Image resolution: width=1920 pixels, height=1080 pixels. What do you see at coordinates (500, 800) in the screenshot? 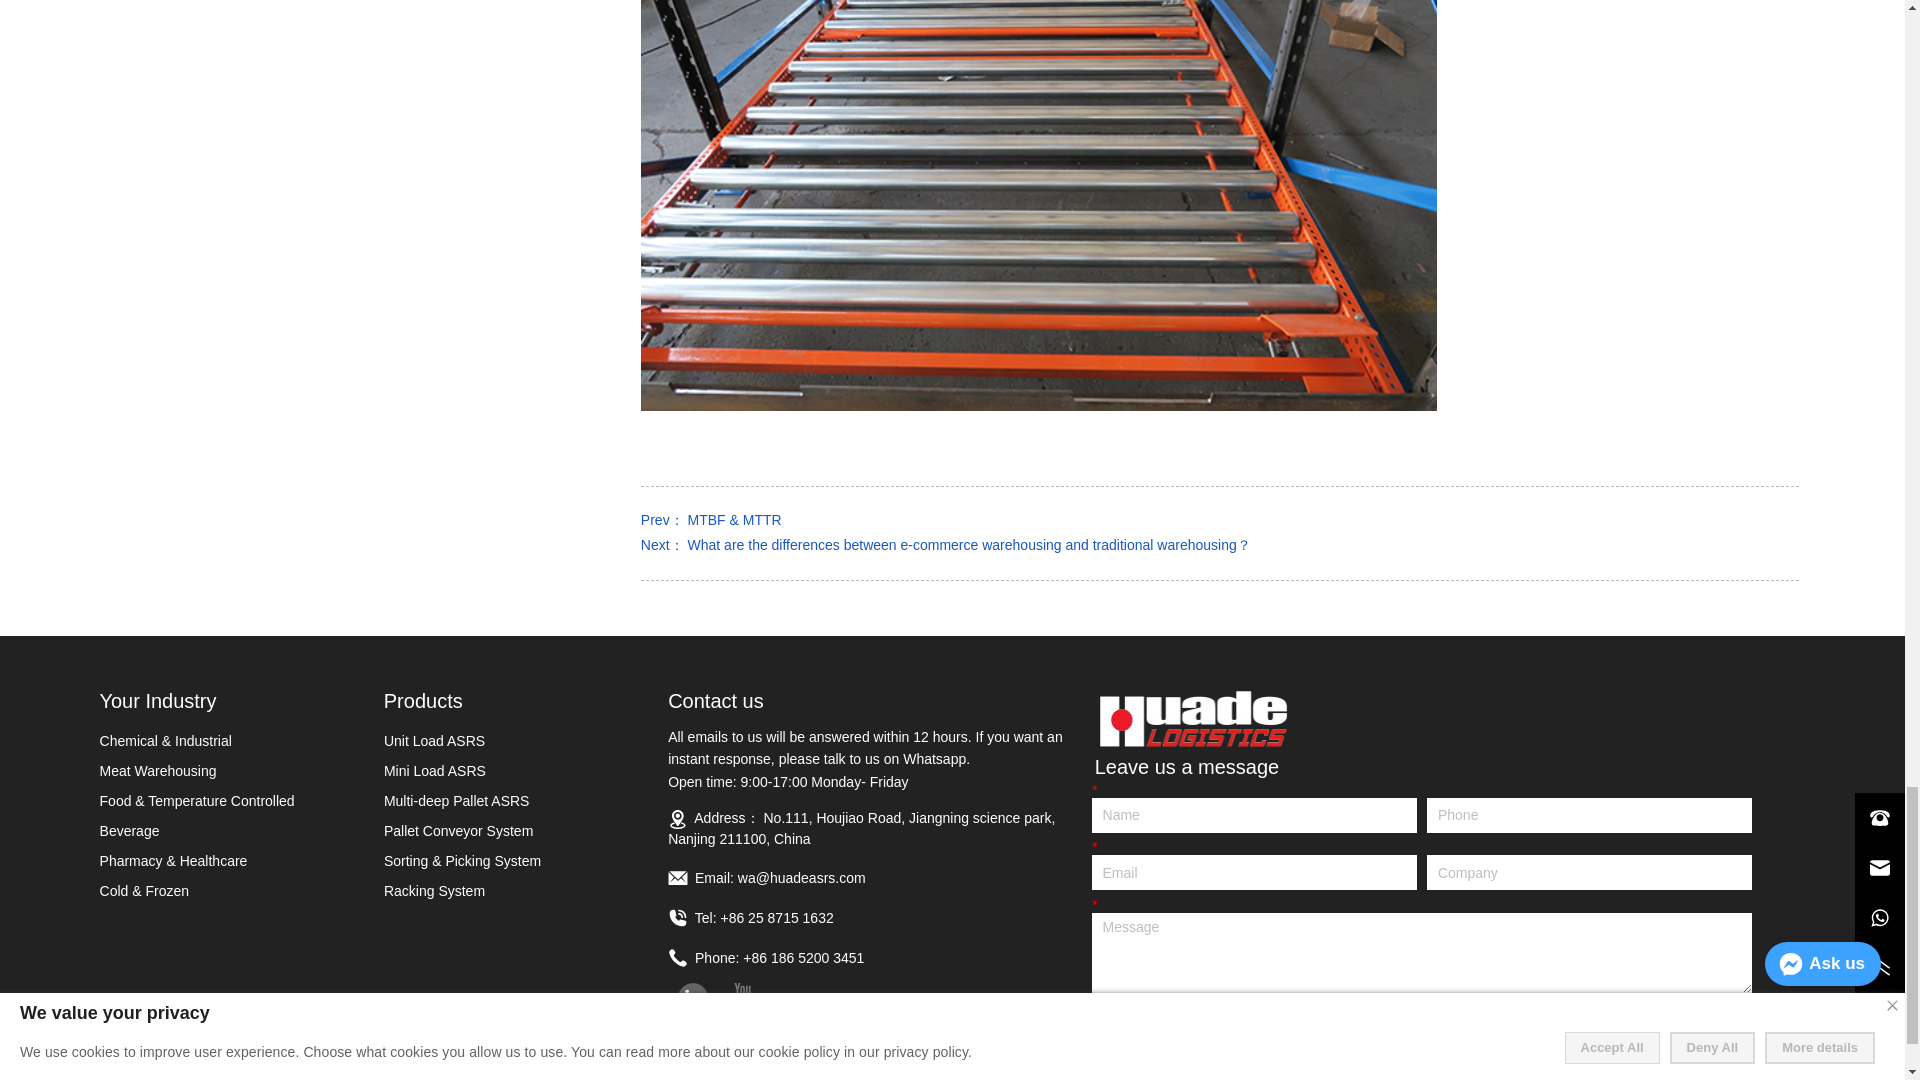
I see `Multi-deep Pallet ASRS` at bounding box center [500, 800].